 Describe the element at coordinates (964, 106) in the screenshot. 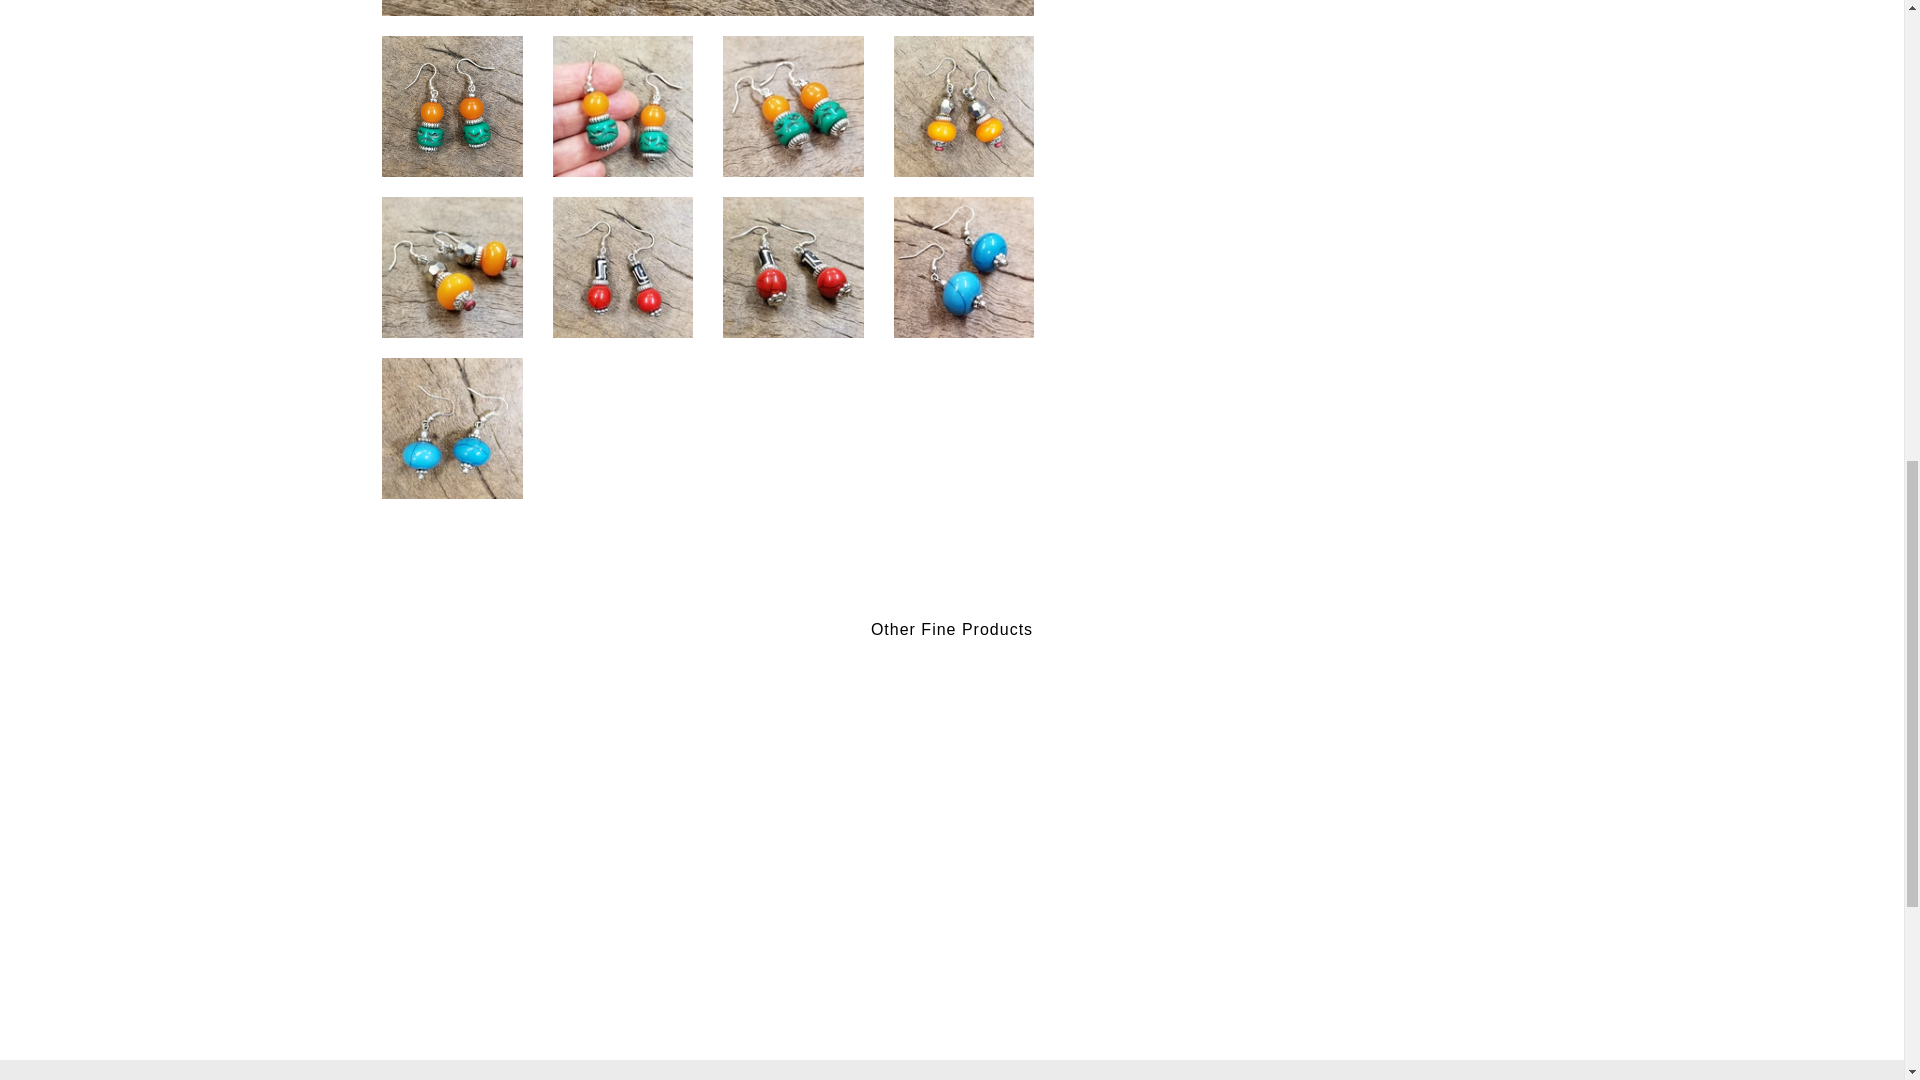

I see `Nepalese Beaded Earring, Assorted Styles` at that location.